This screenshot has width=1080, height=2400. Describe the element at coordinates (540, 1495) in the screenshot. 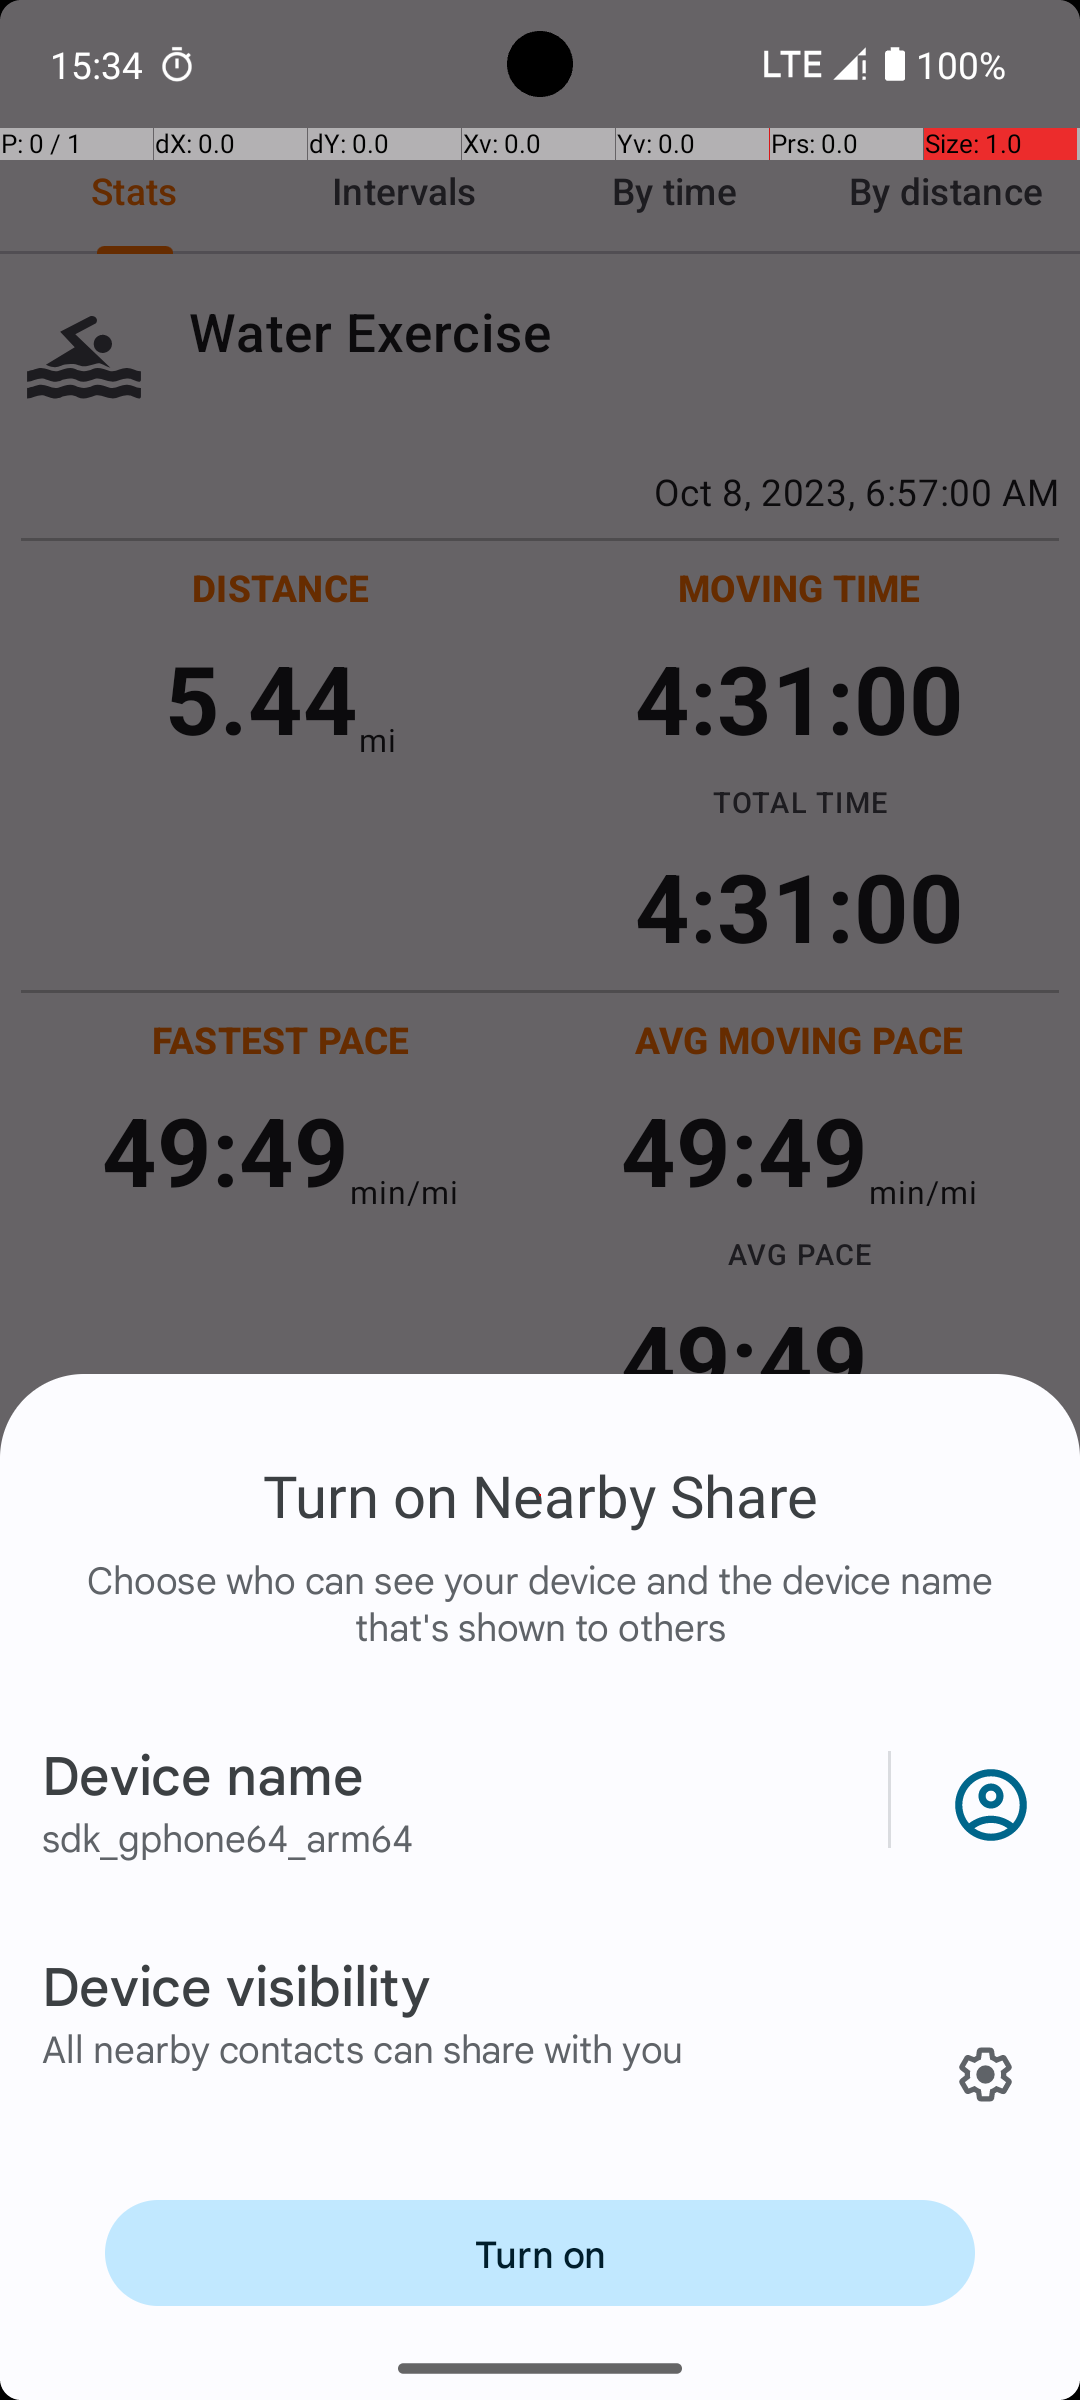

I see `Turn on Nearby Share` at that location.